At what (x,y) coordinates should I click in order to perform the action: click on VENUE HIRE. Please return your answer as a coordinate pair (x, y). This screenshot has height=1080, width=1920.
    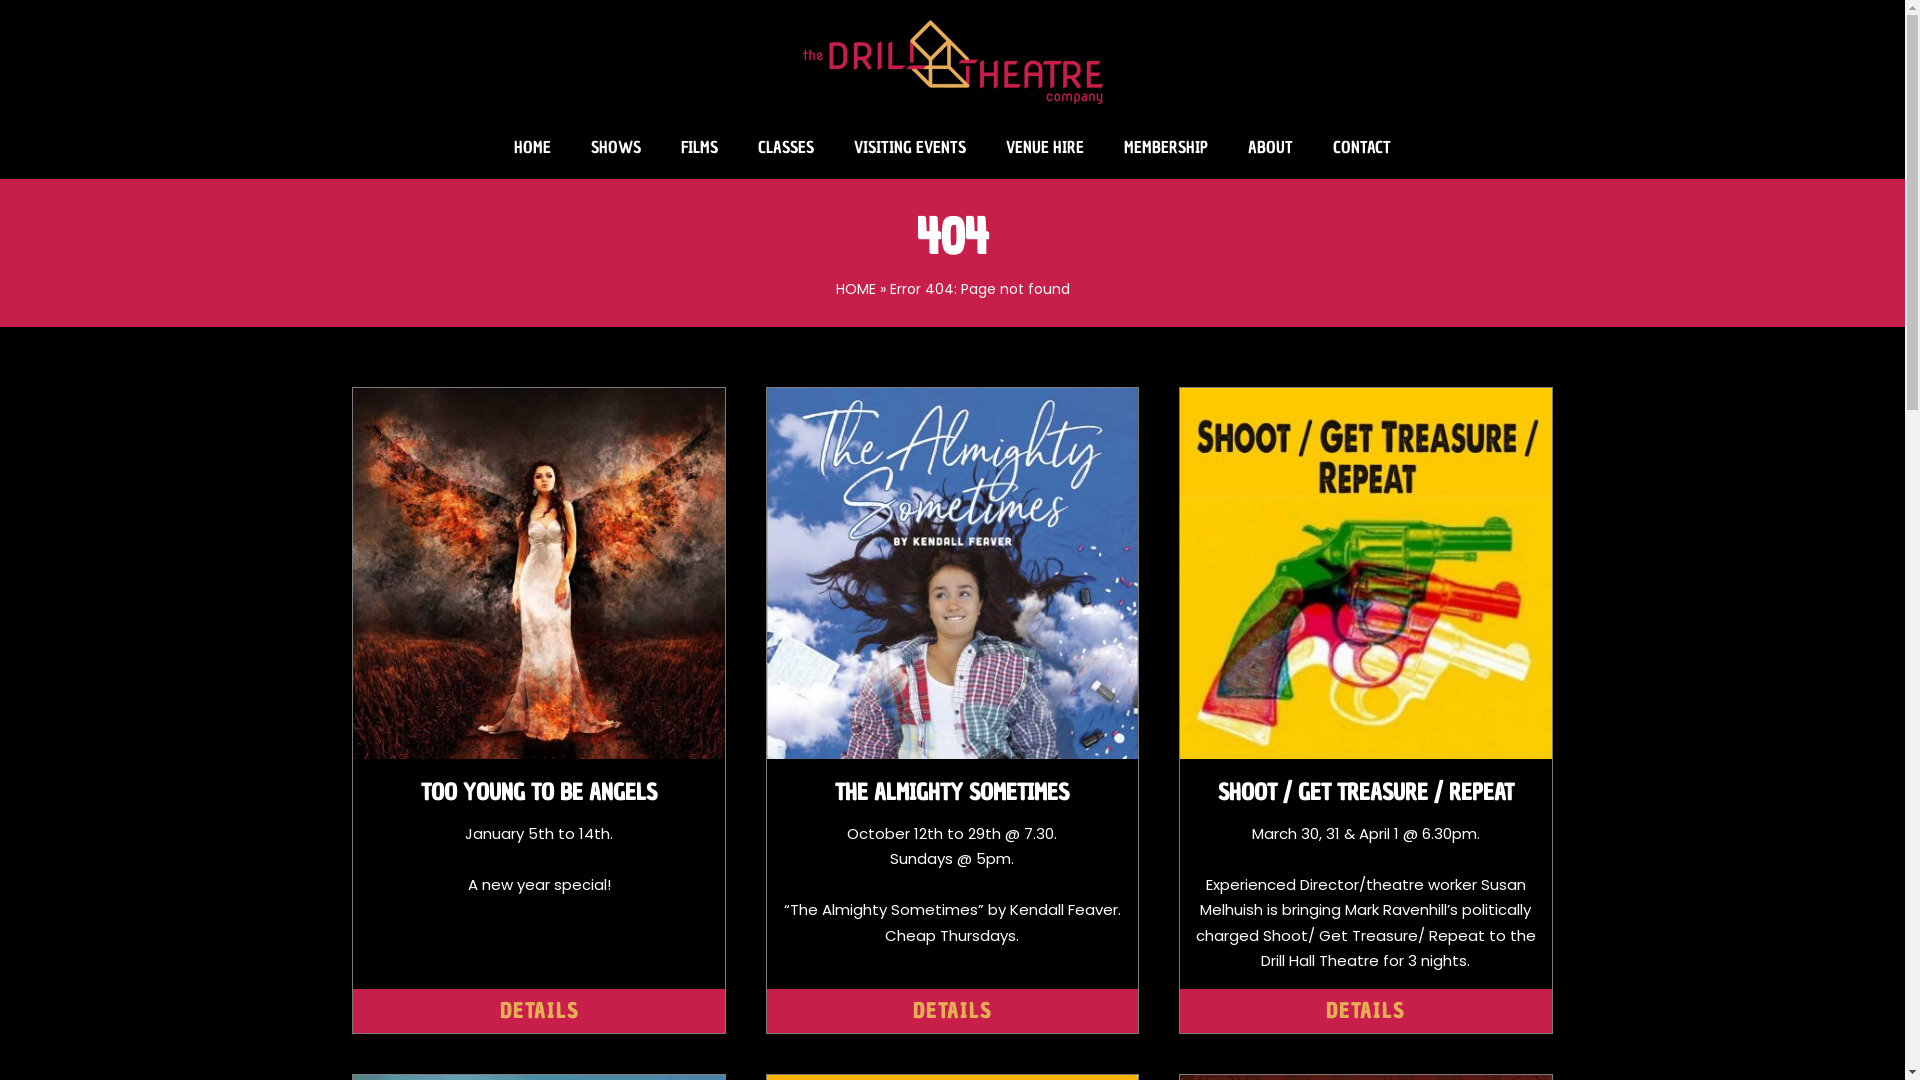
    Looking at the image, I should click on (1045, 148).